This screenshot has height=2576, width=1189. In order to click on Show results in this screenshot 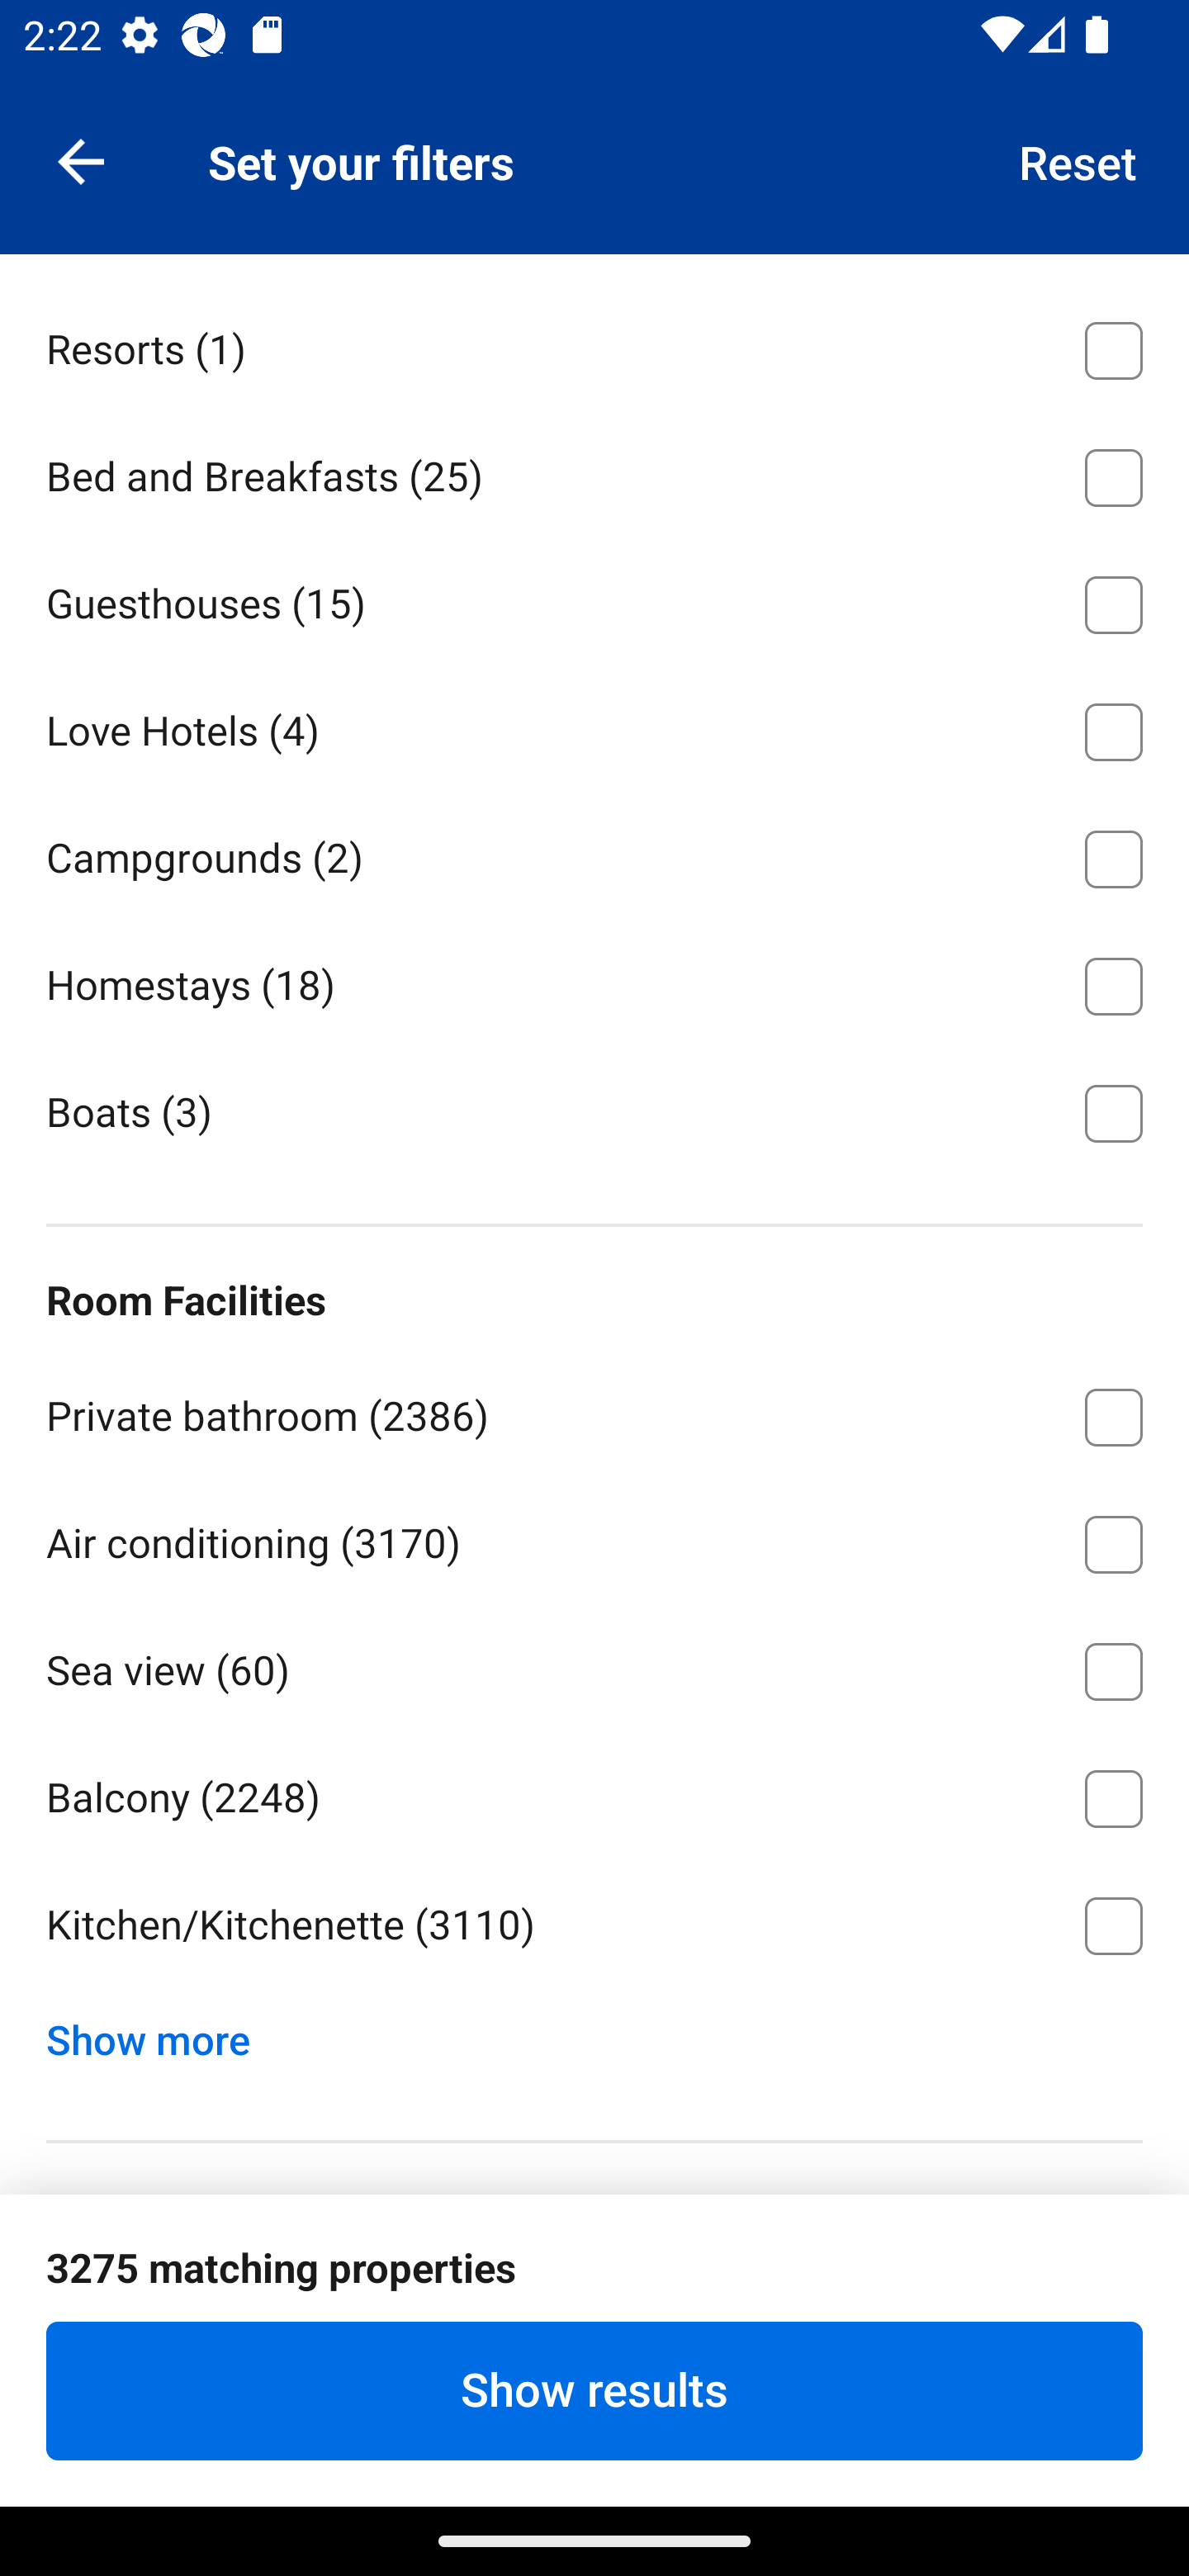, I will do `click(594, 2390)`.